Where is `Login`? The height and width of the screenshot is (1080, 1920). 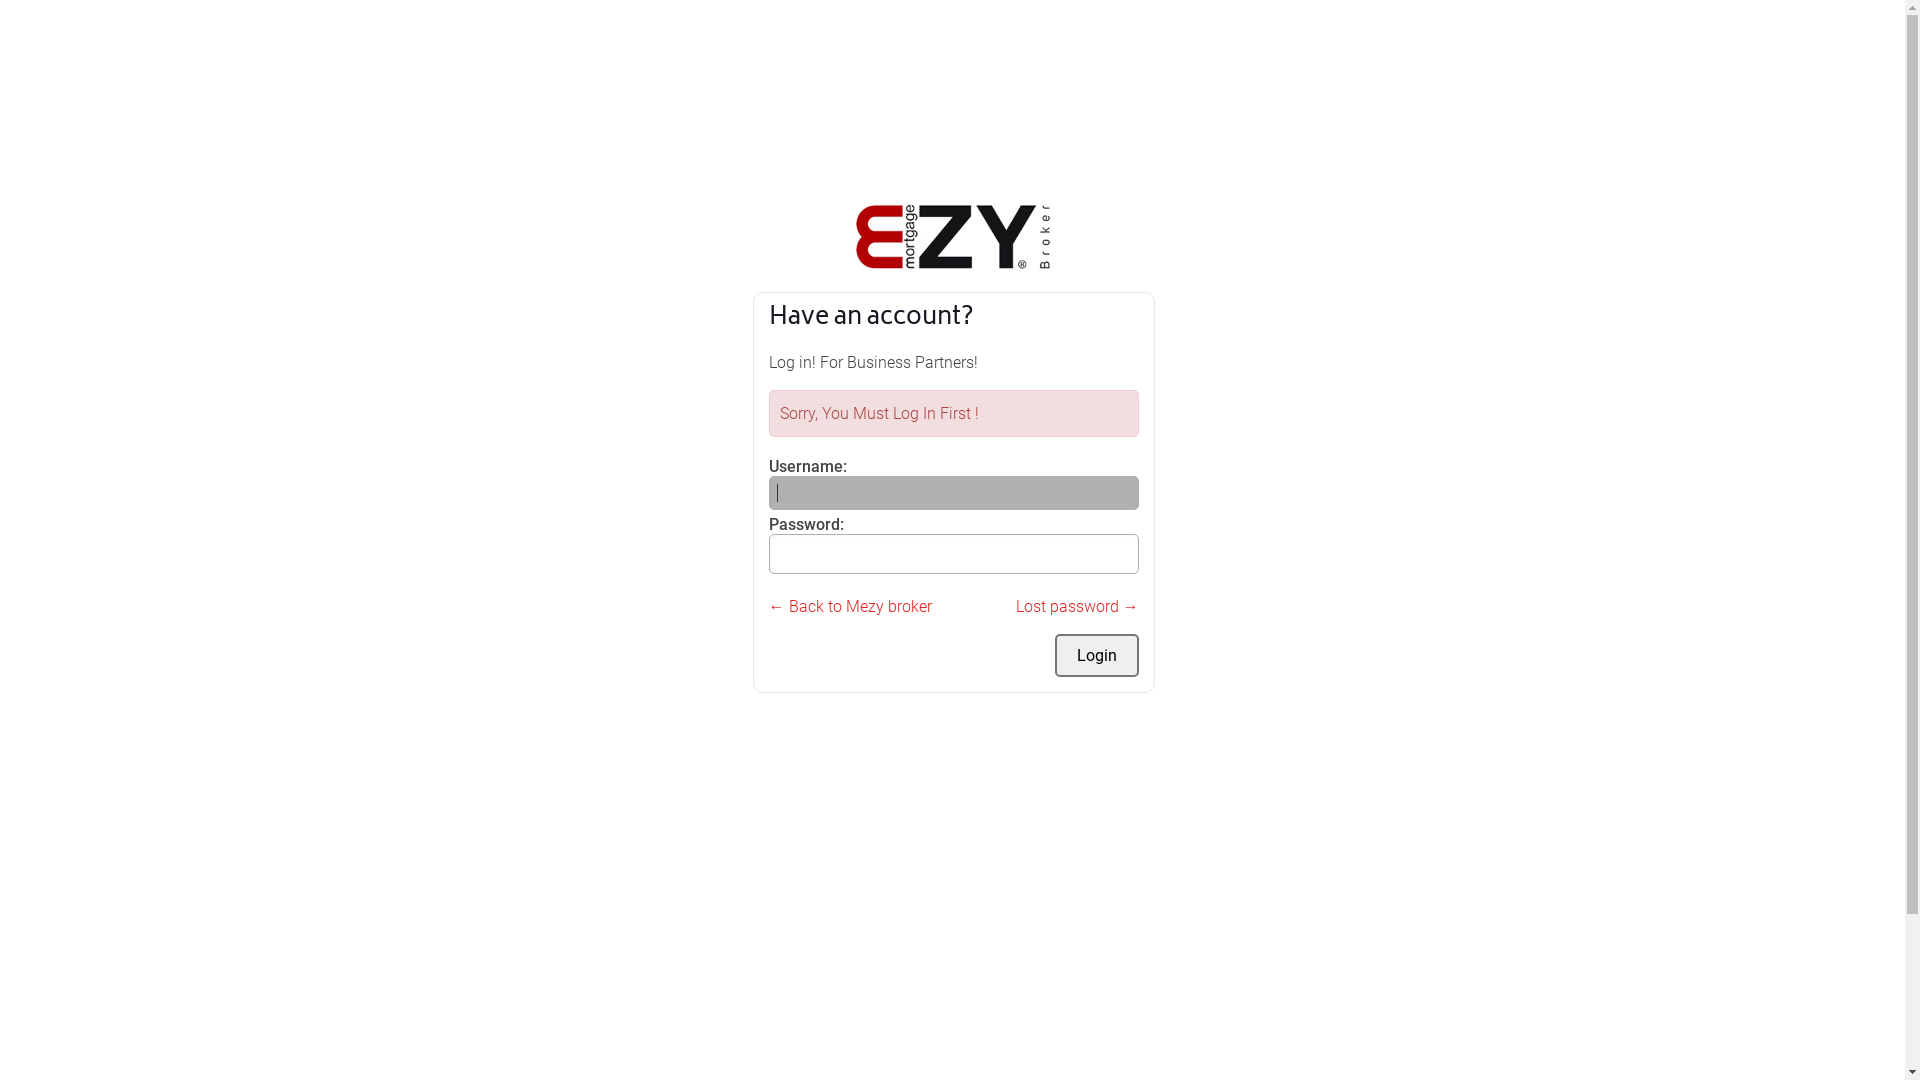
Login is located at coordinates (1096, 656).